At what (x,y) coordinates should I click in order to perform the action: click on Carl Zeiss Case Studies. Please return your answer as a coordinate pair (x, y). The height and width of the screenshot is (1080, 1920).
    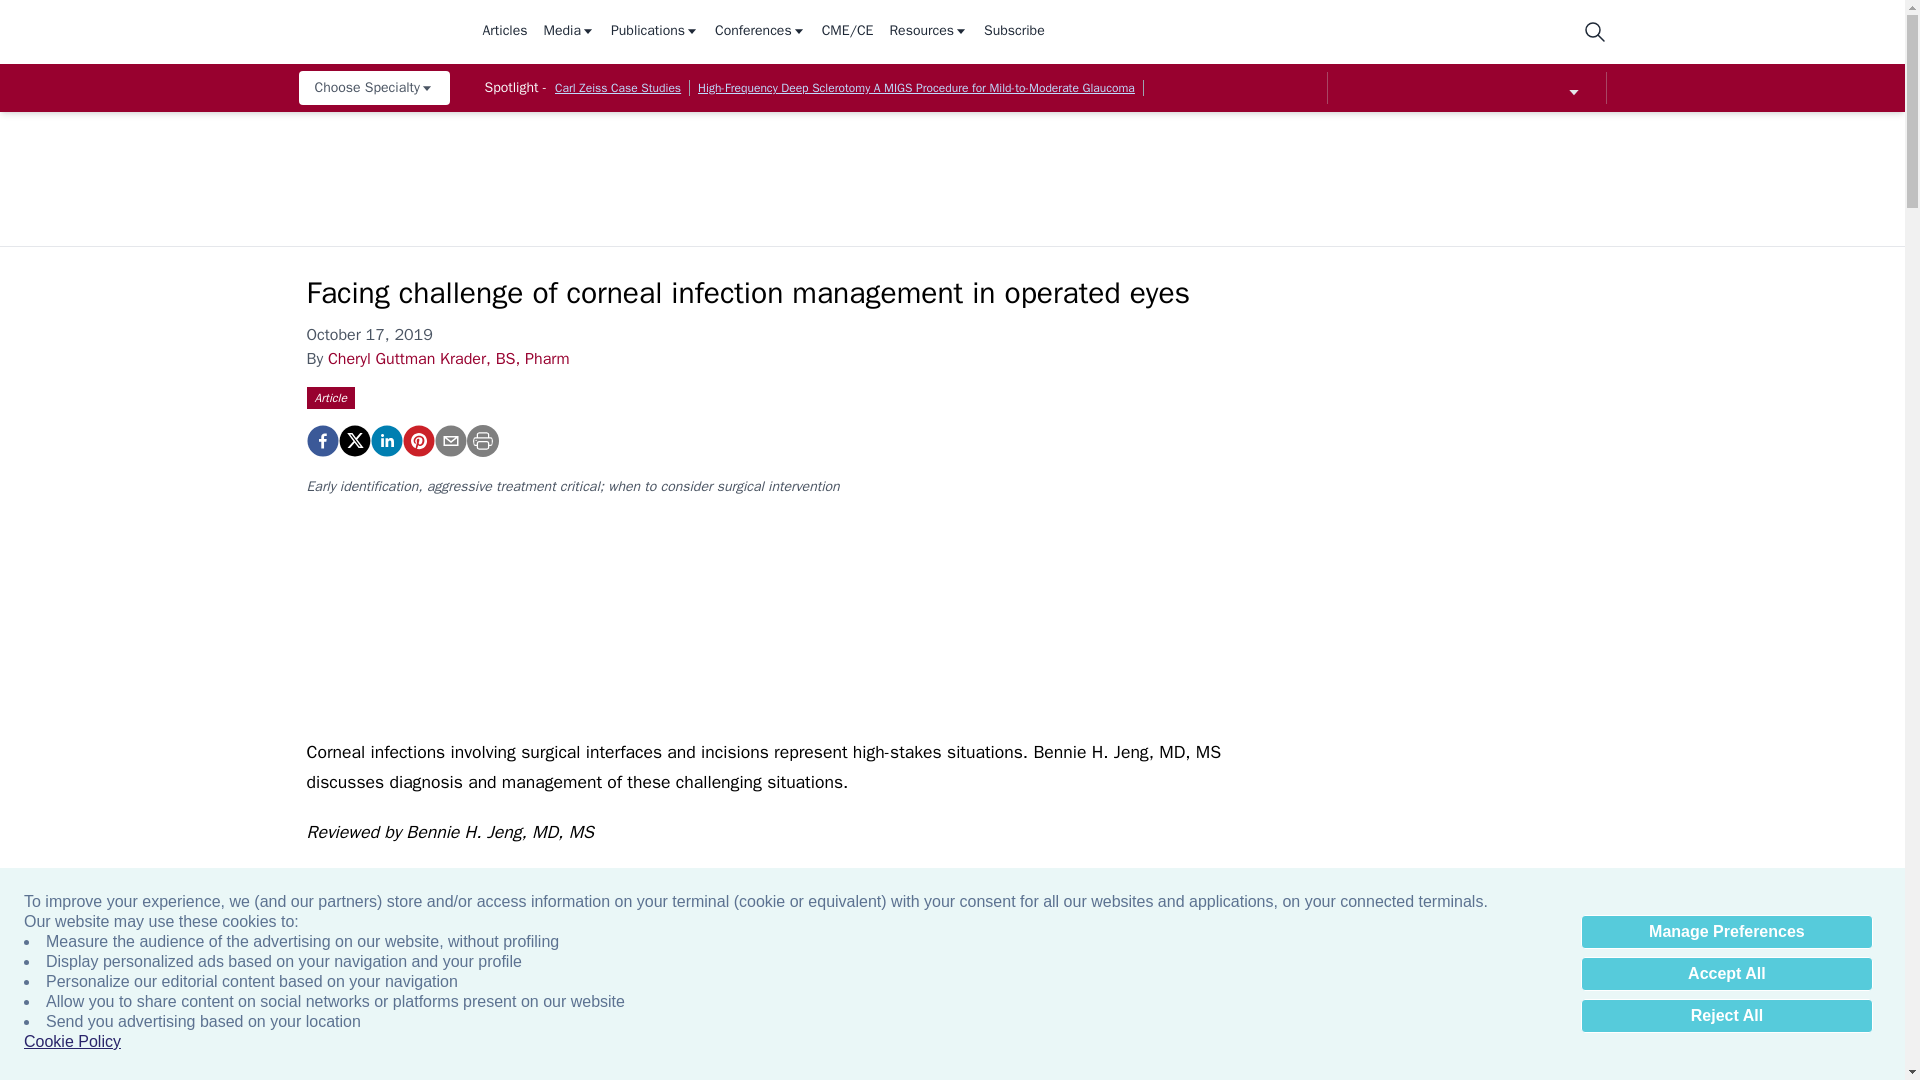
    Looking at the image, I should click on (618, 88).